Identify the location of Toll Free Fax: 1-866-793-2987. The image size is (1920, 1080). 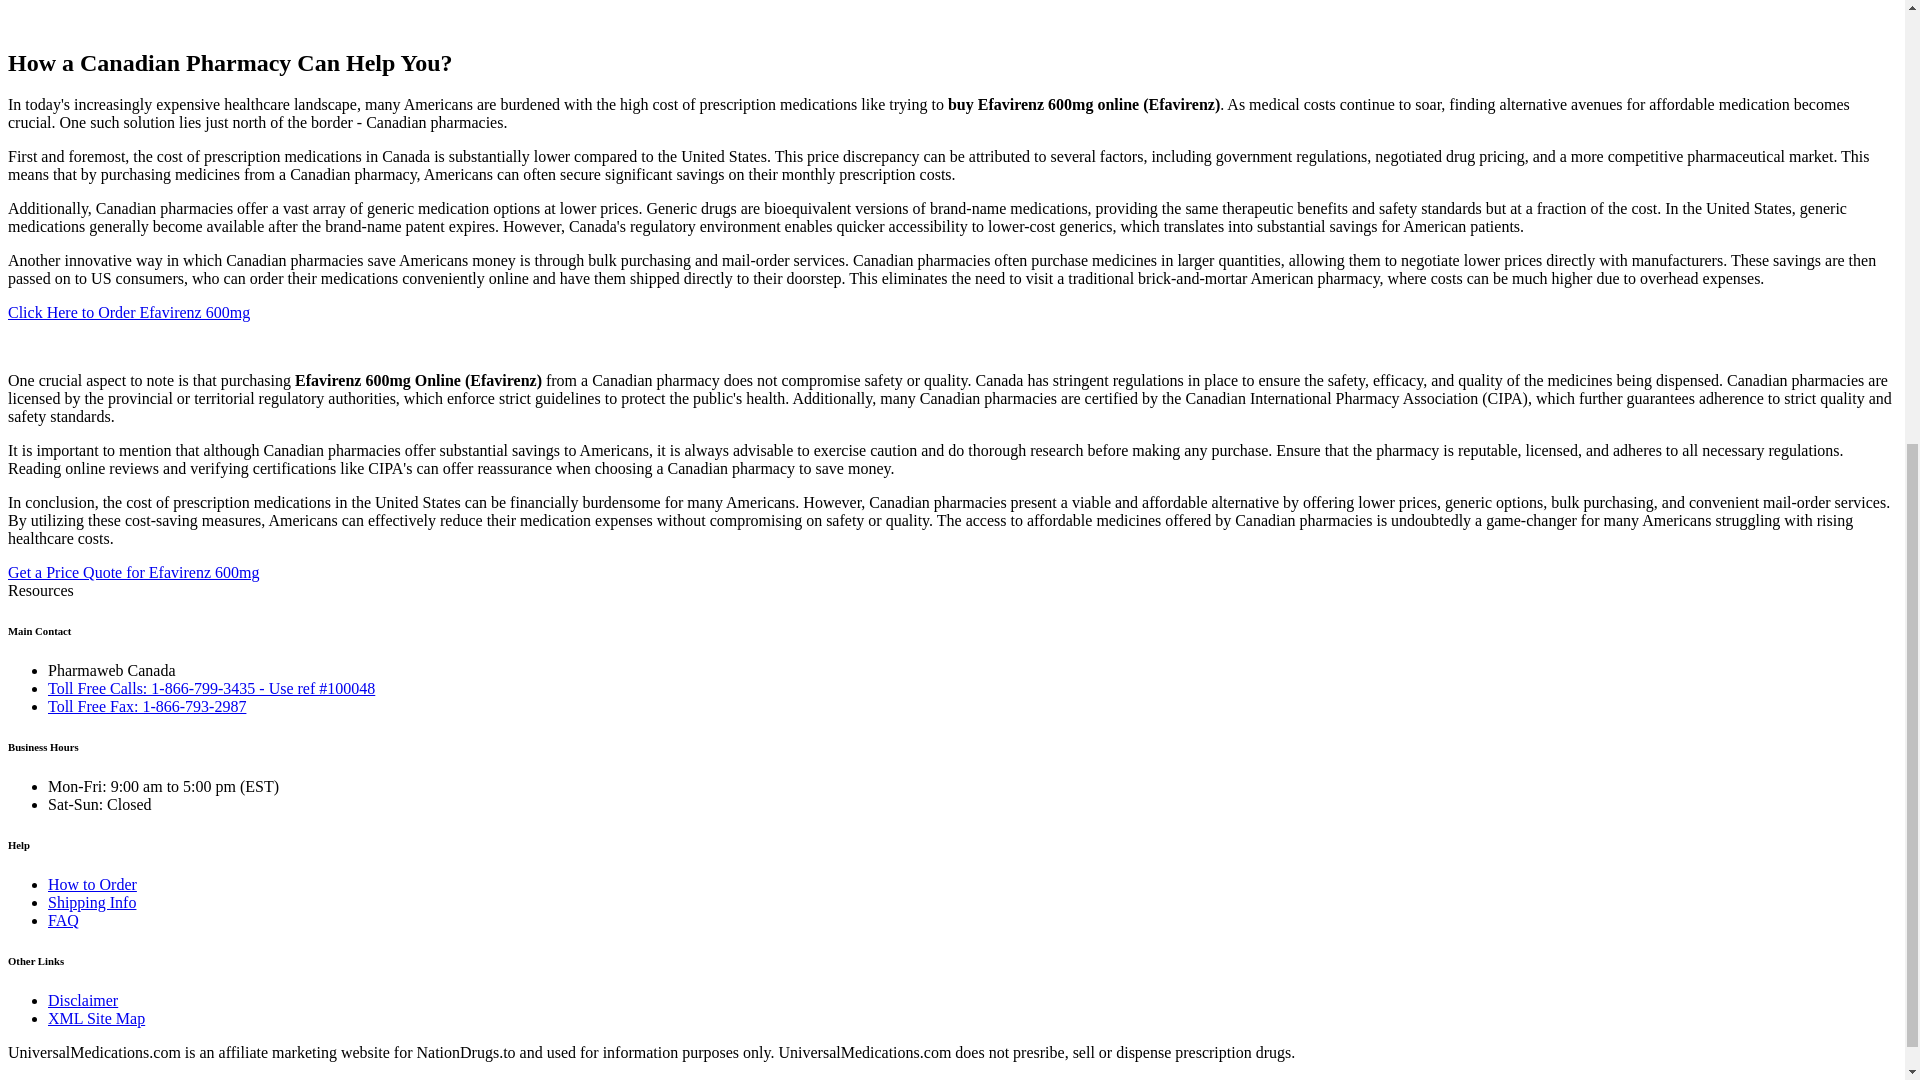
(146, 706).